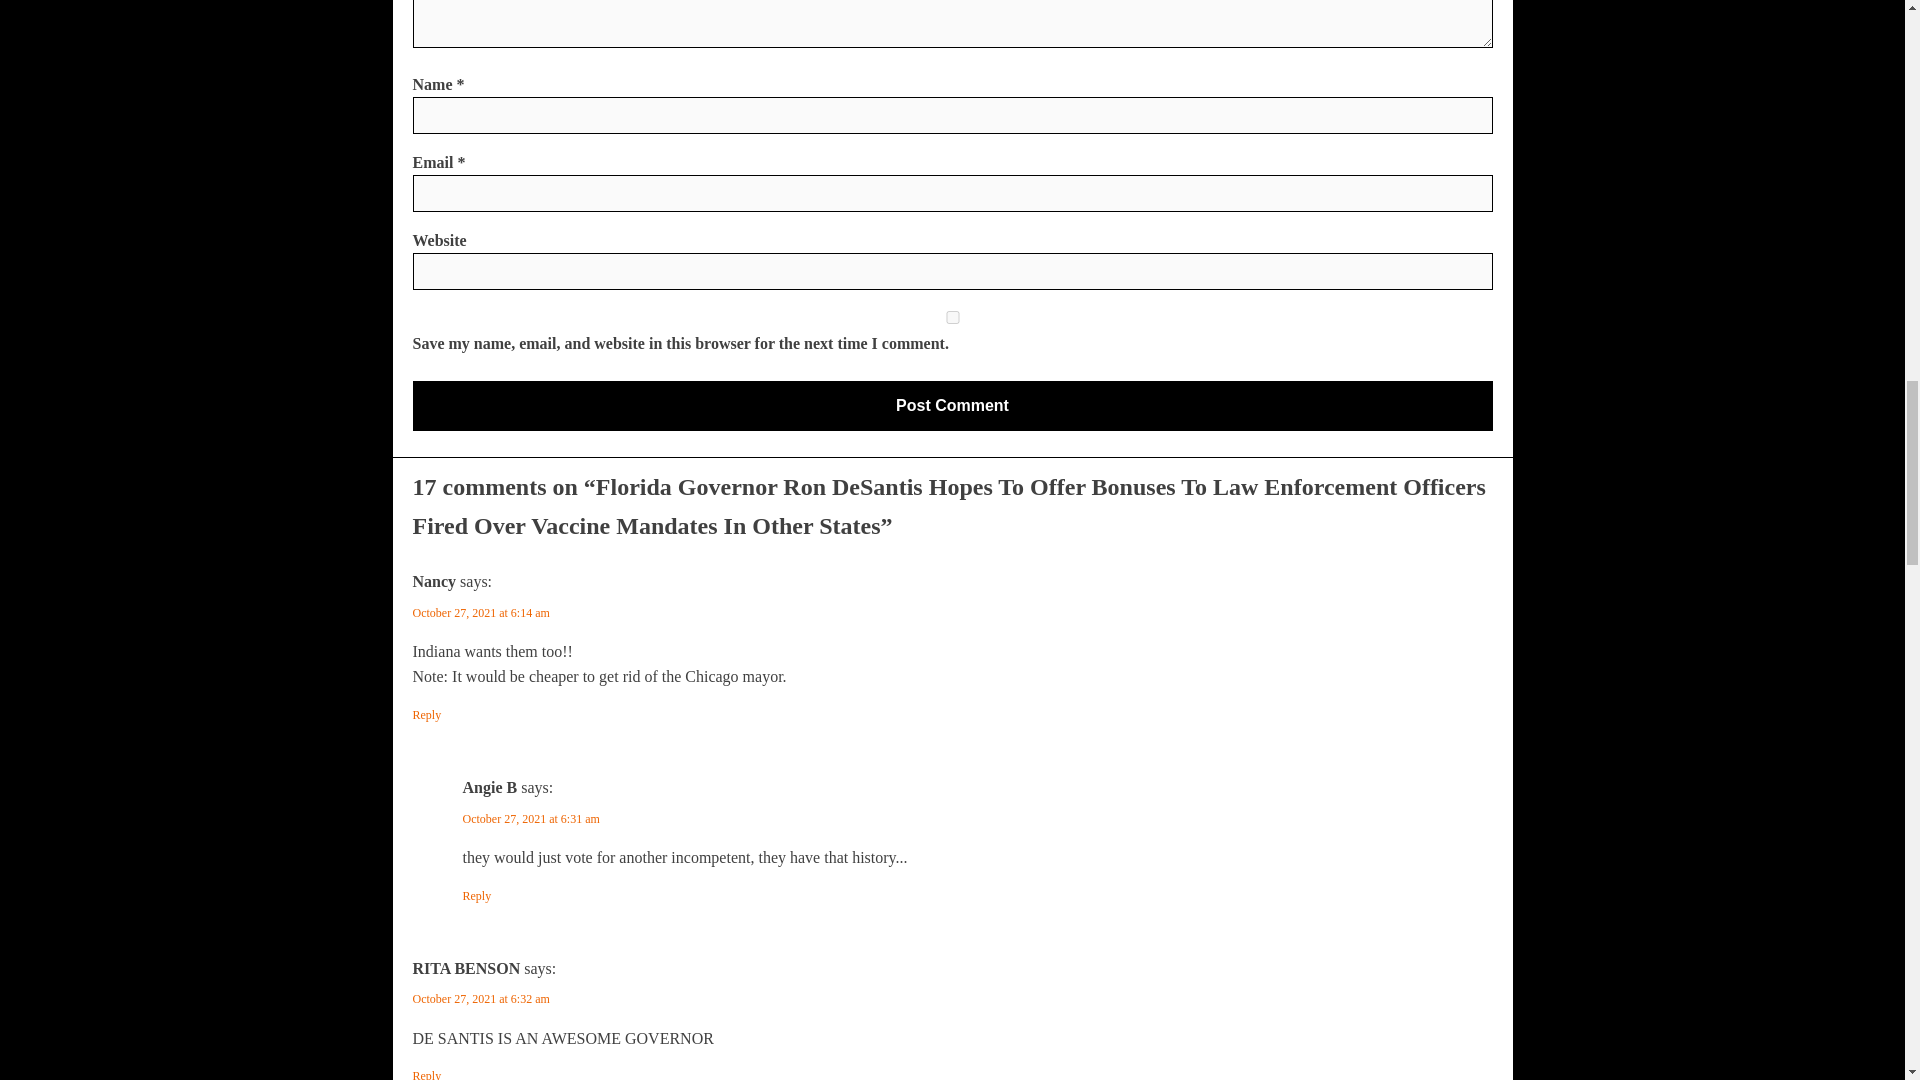 This screenshot has height=1080, width=1920. Describe the element at coordinates (426, 715) in the screenshot. I see `Reply` at that location.